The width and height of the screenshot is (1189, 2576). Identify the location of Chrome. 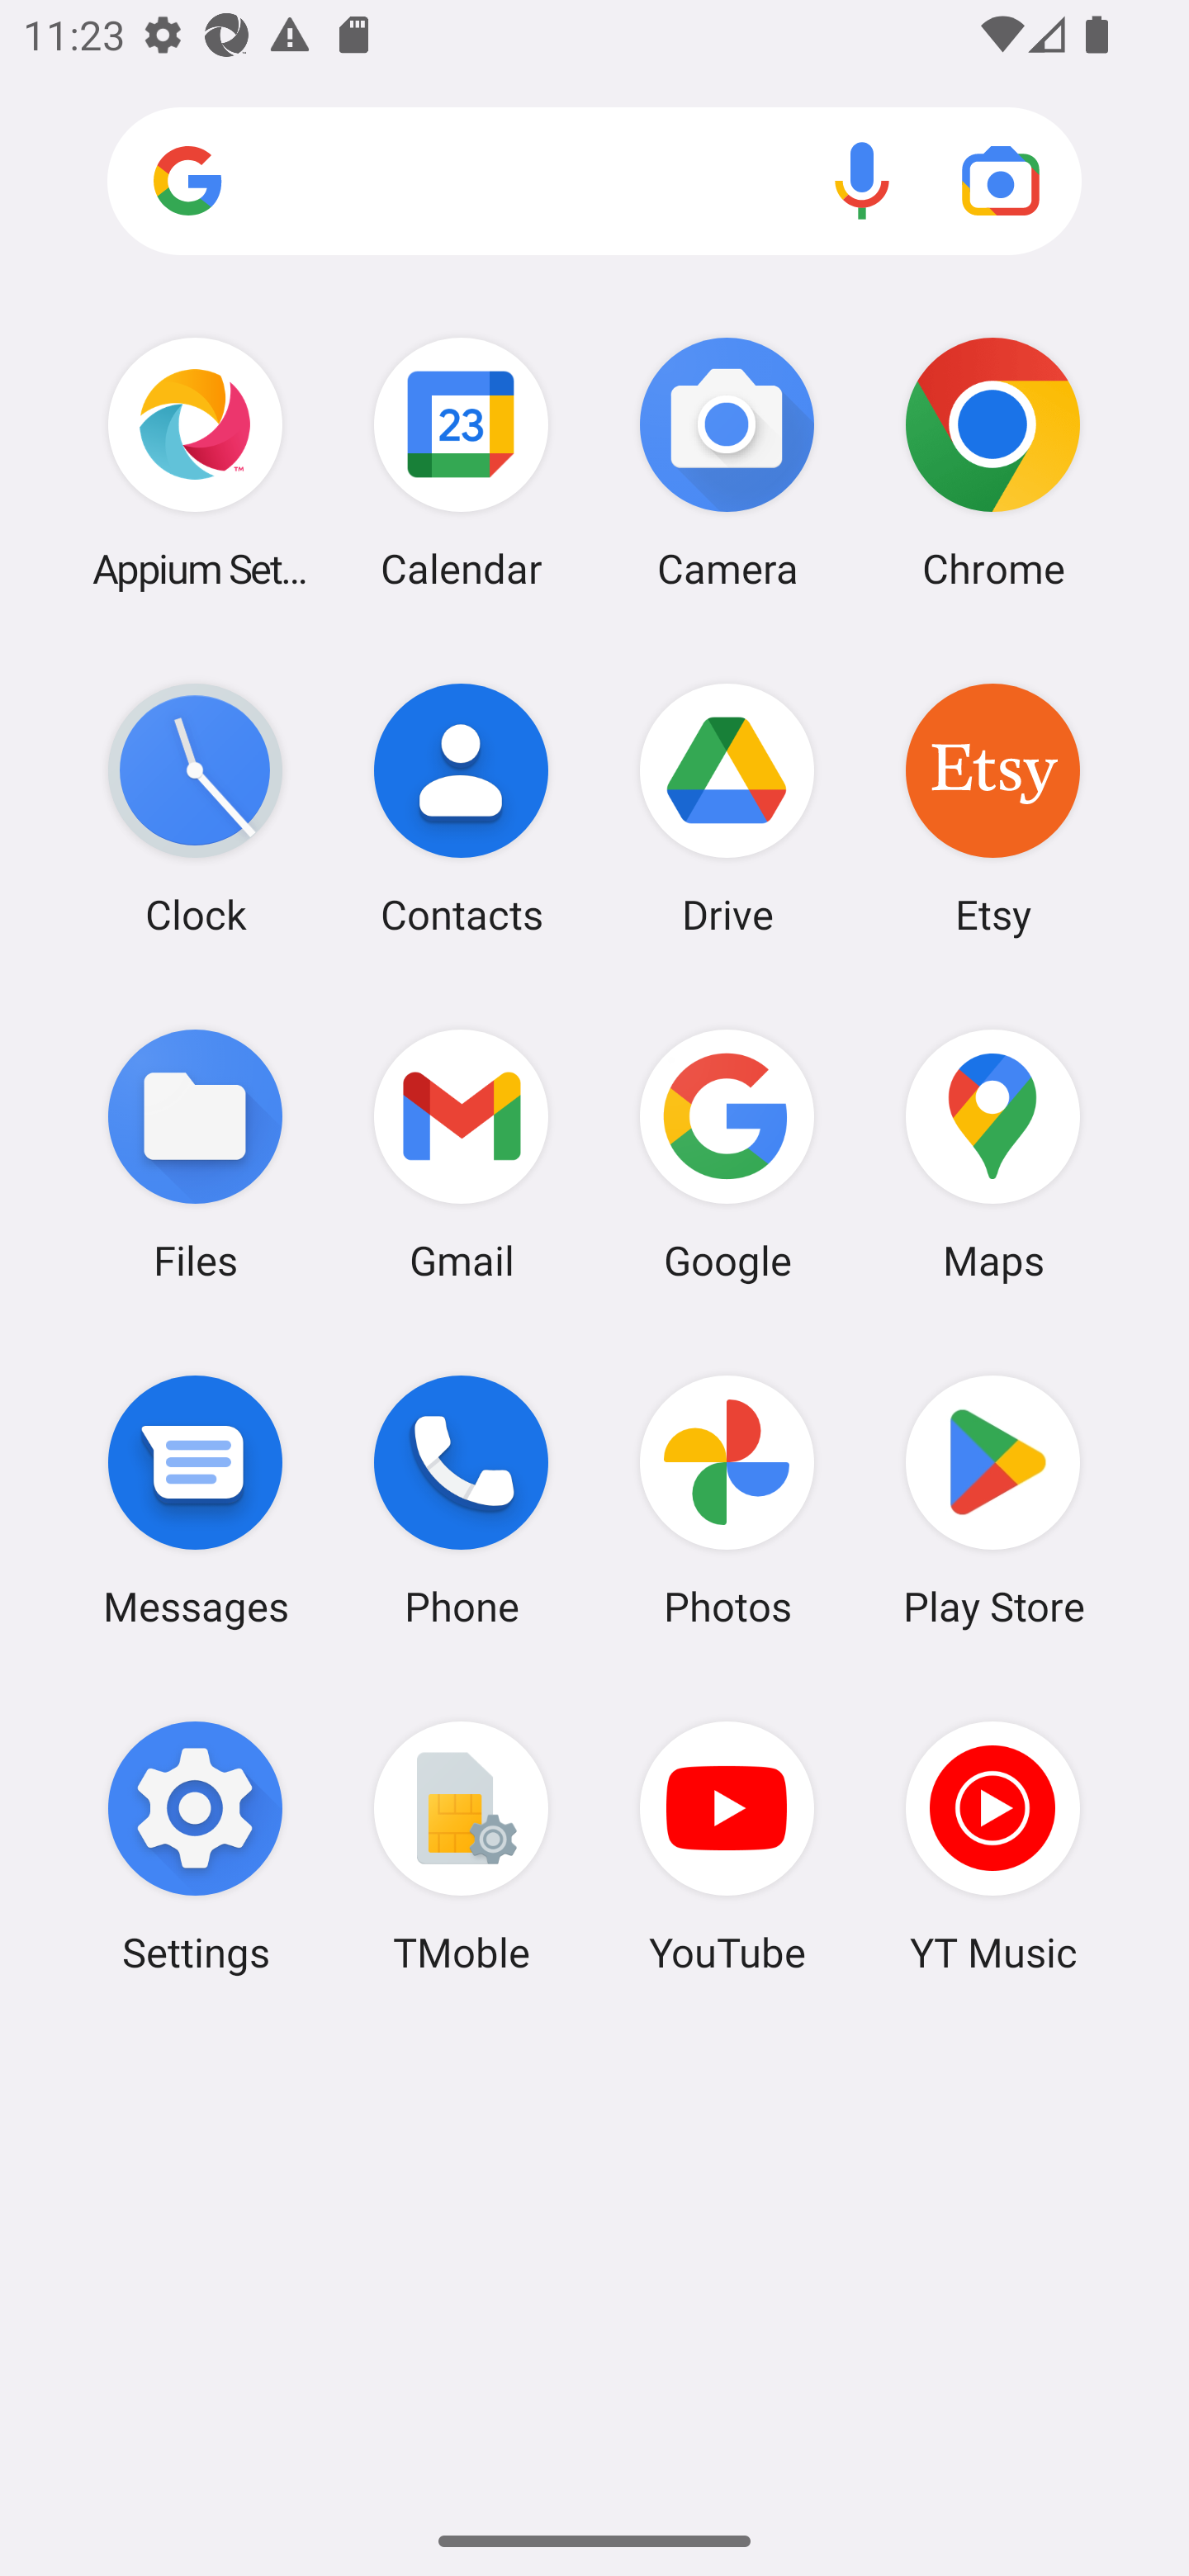
(992, 462).